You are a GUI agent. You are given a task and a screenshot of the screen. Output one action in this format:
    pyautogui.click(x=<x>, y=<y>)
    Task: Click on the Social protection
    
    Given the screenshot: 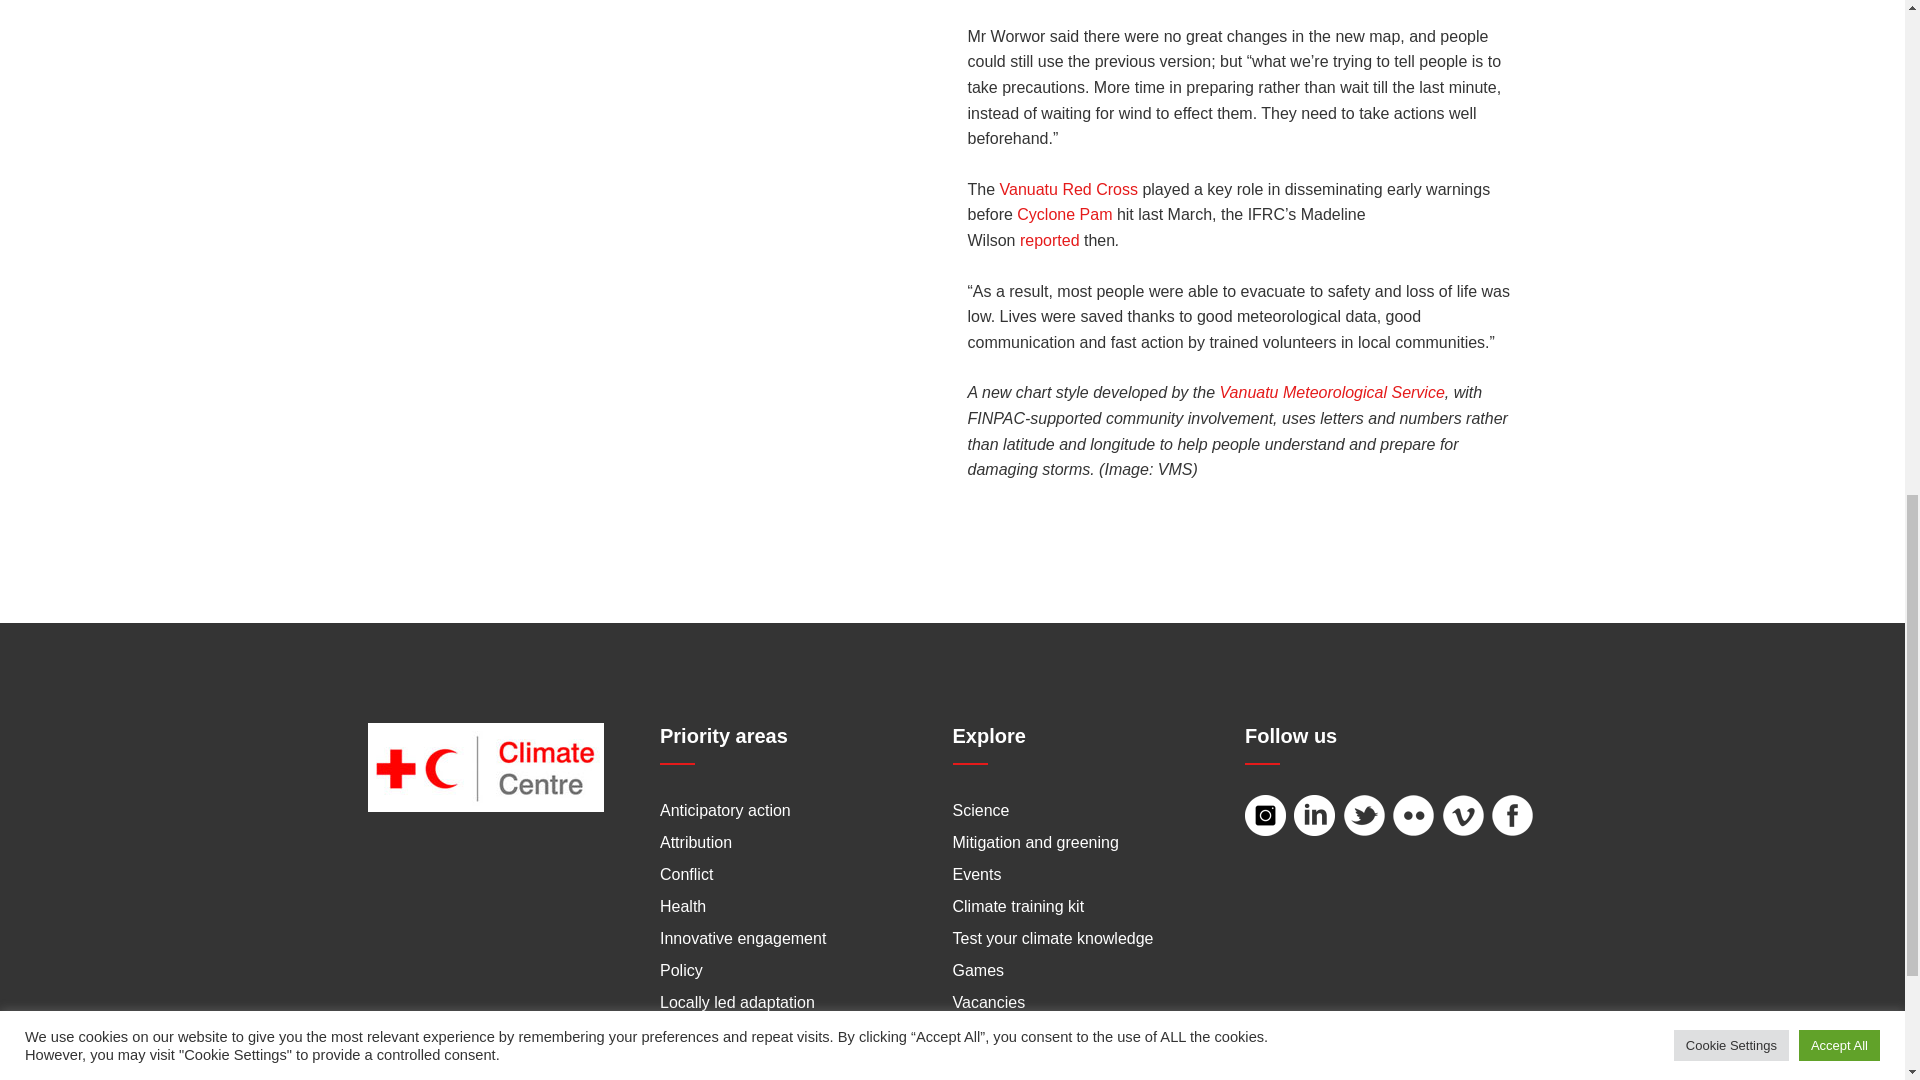 What is the action you would take?
    pyautogui.click(x=718, y=1034)
    